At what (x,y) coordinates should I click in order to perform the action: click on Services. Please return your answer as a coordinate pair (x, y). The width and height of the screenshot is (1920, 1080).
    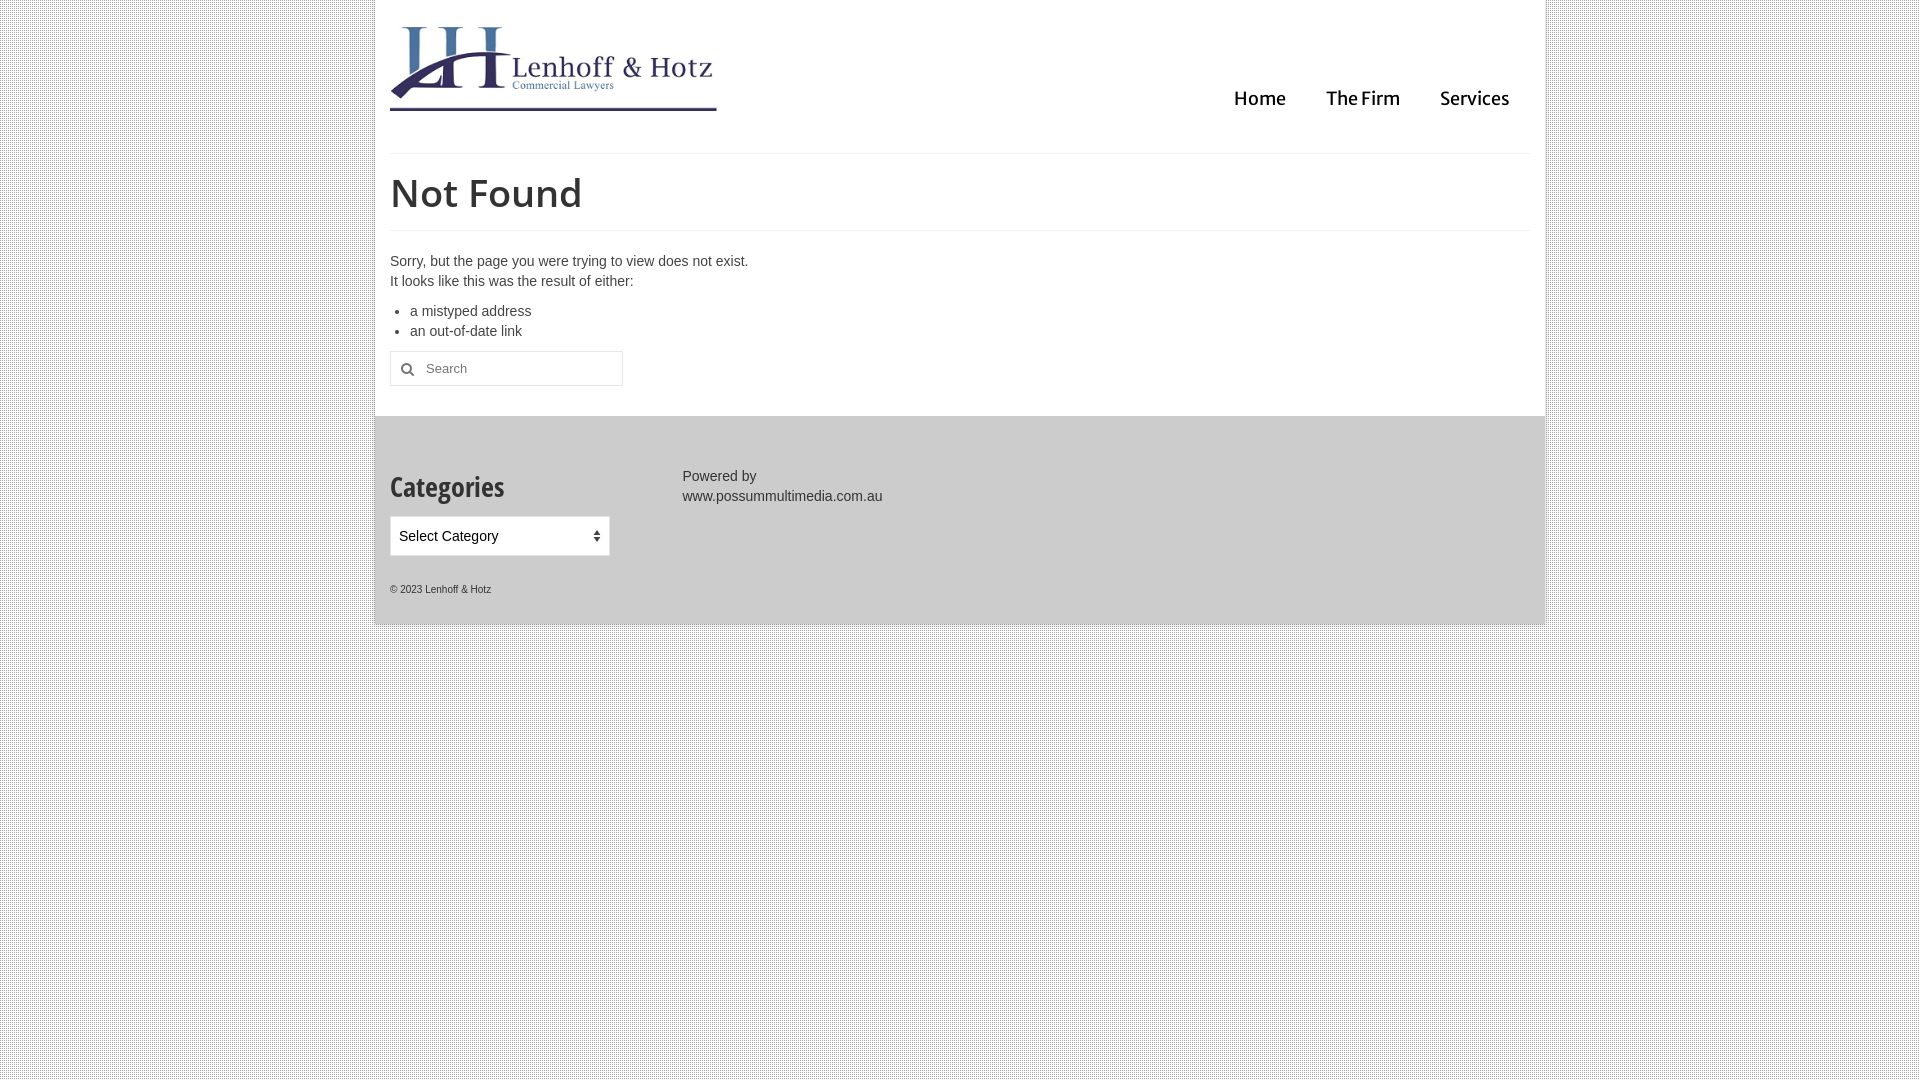
    Looking at the image, I should click on (1475, 99).